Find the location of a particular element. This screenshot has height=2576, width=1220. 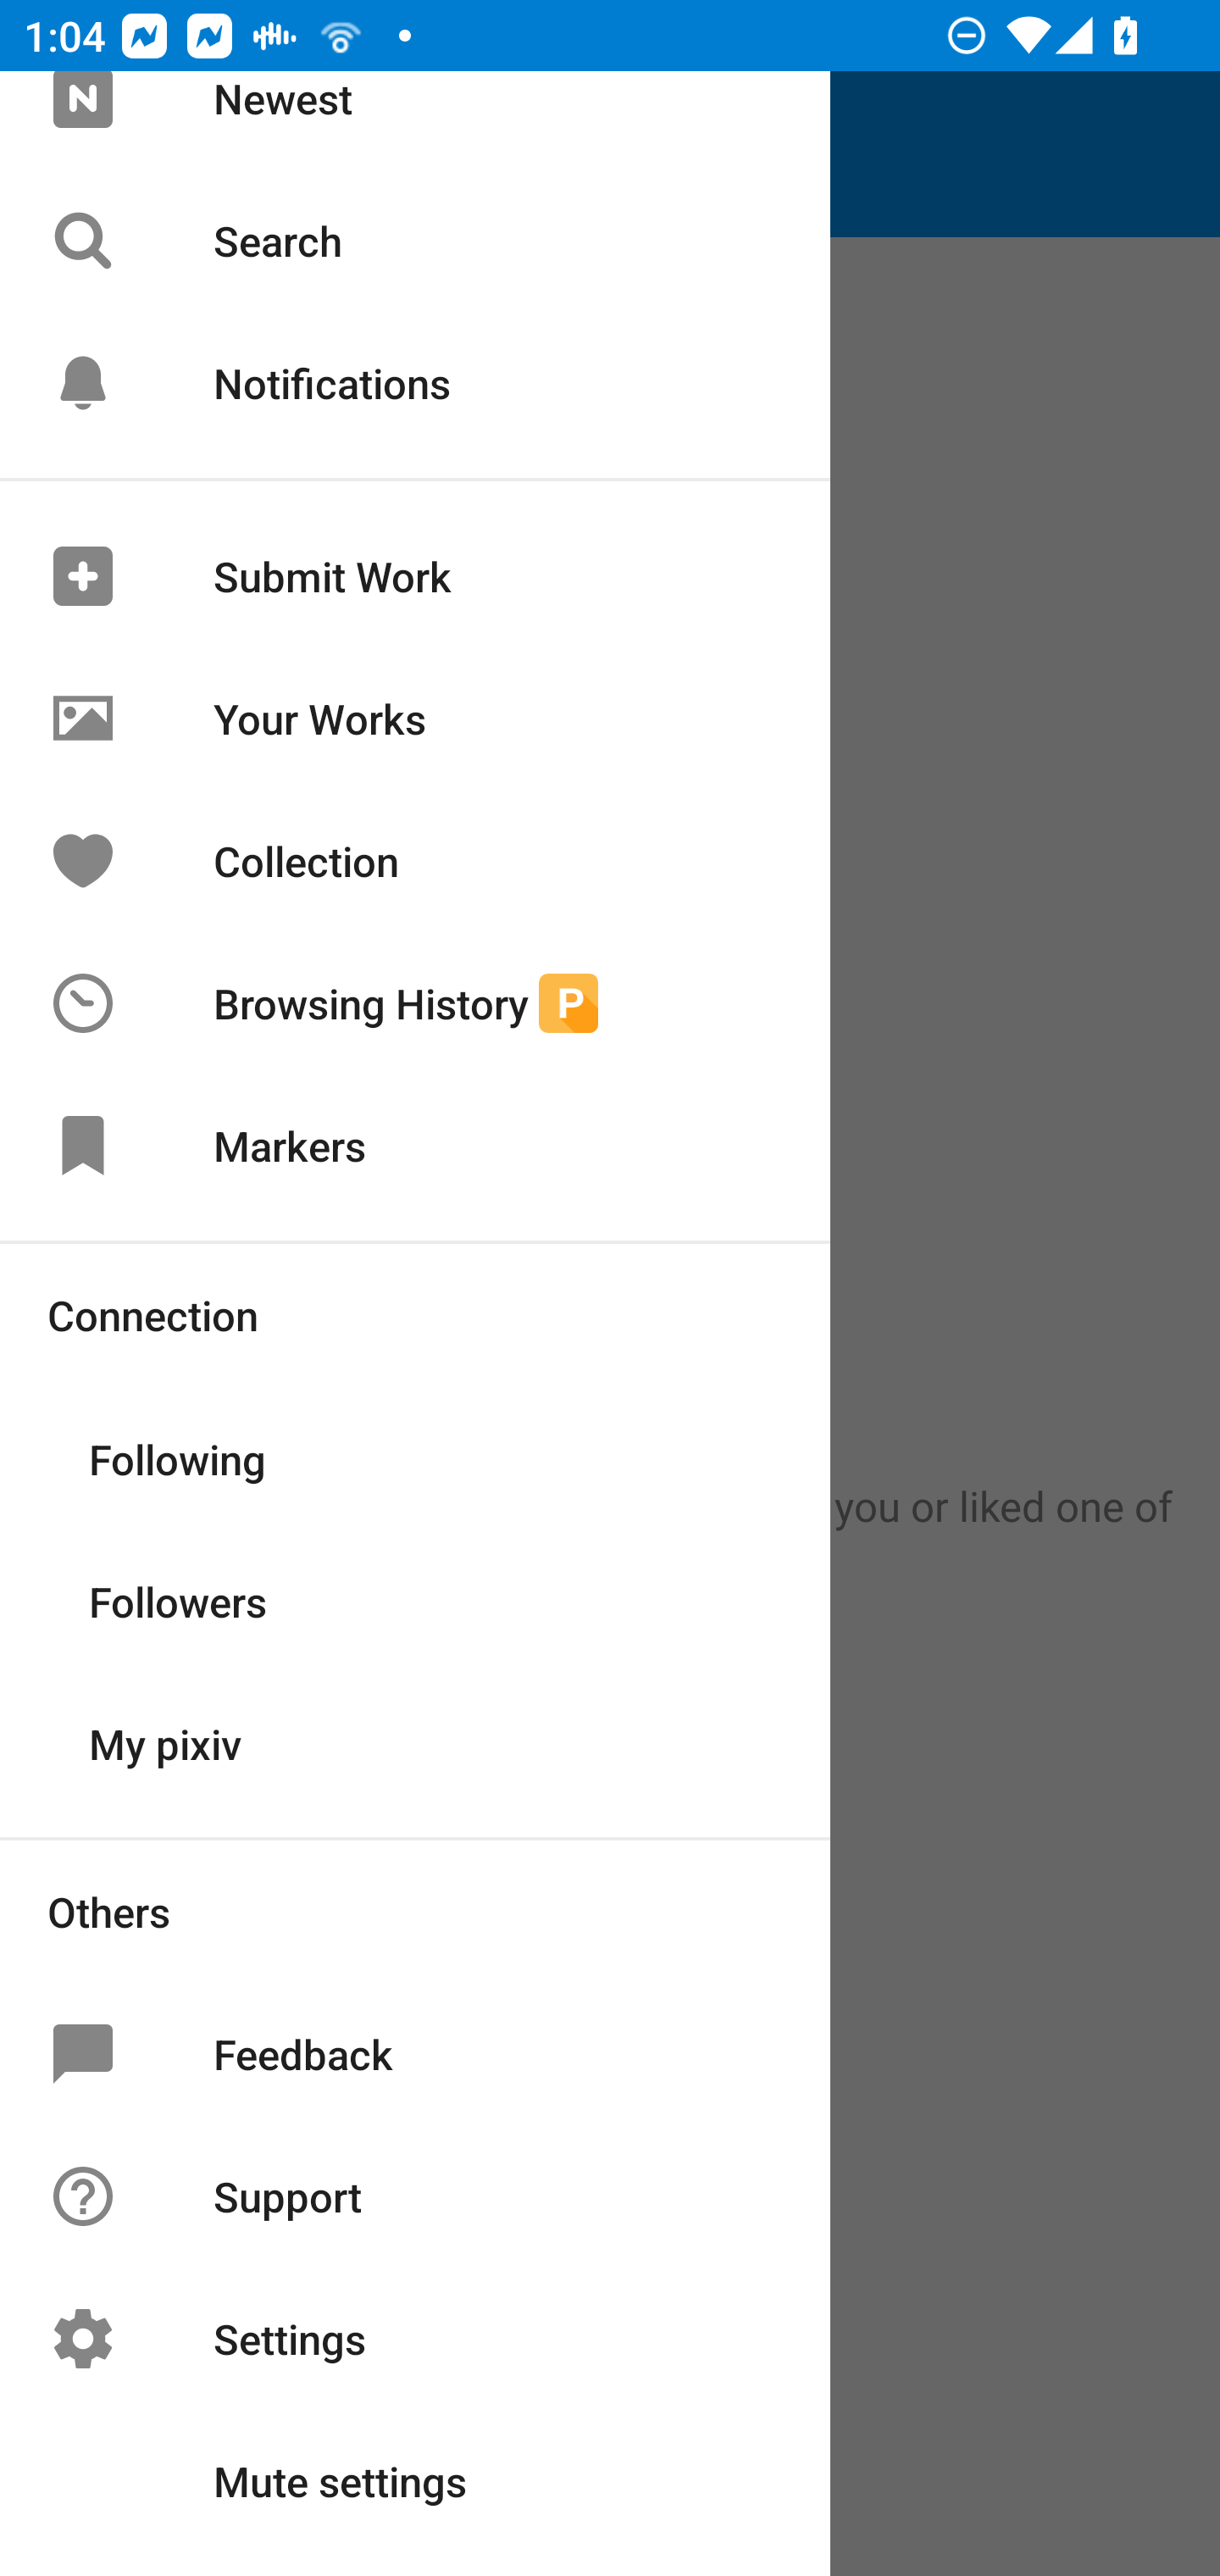

Support is located at coordinates (415, 2196).